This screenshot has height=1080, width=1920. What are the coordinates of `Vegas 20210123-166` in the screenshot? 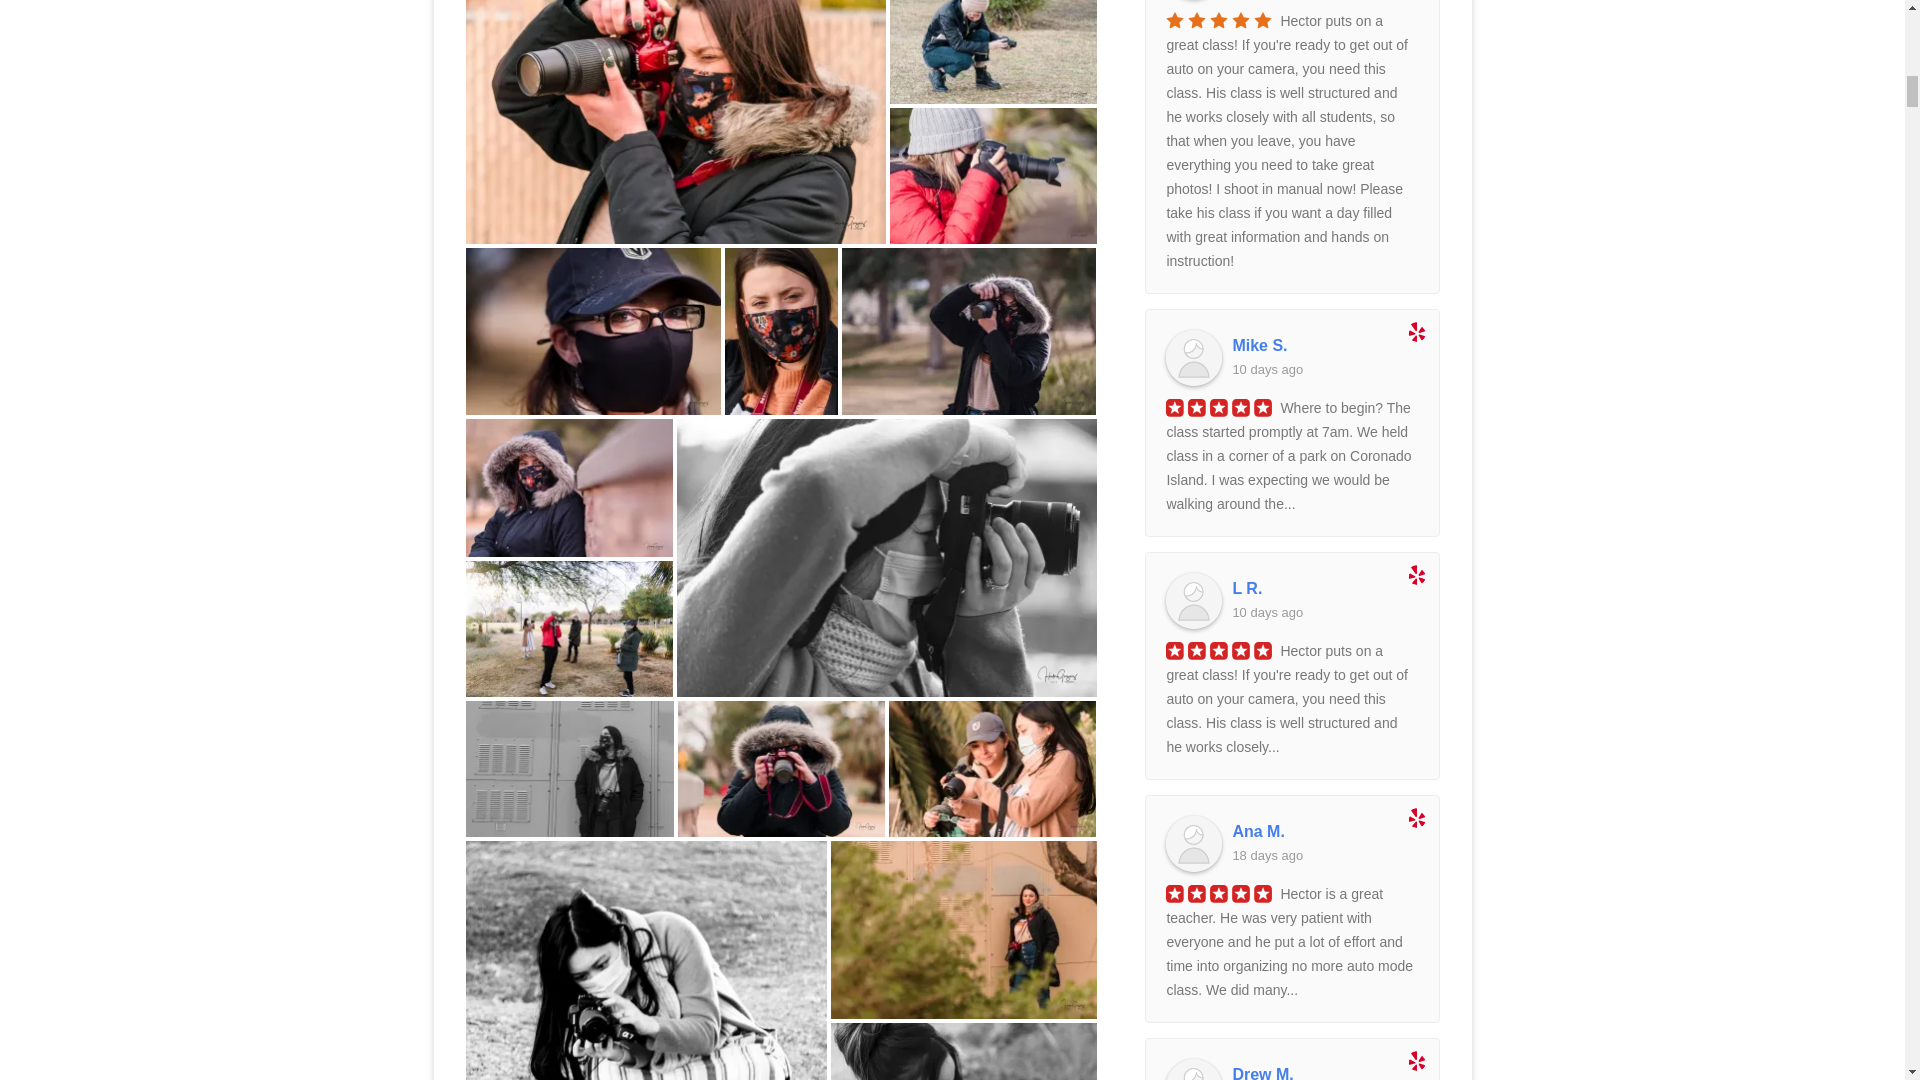 It's located at (676, 122).